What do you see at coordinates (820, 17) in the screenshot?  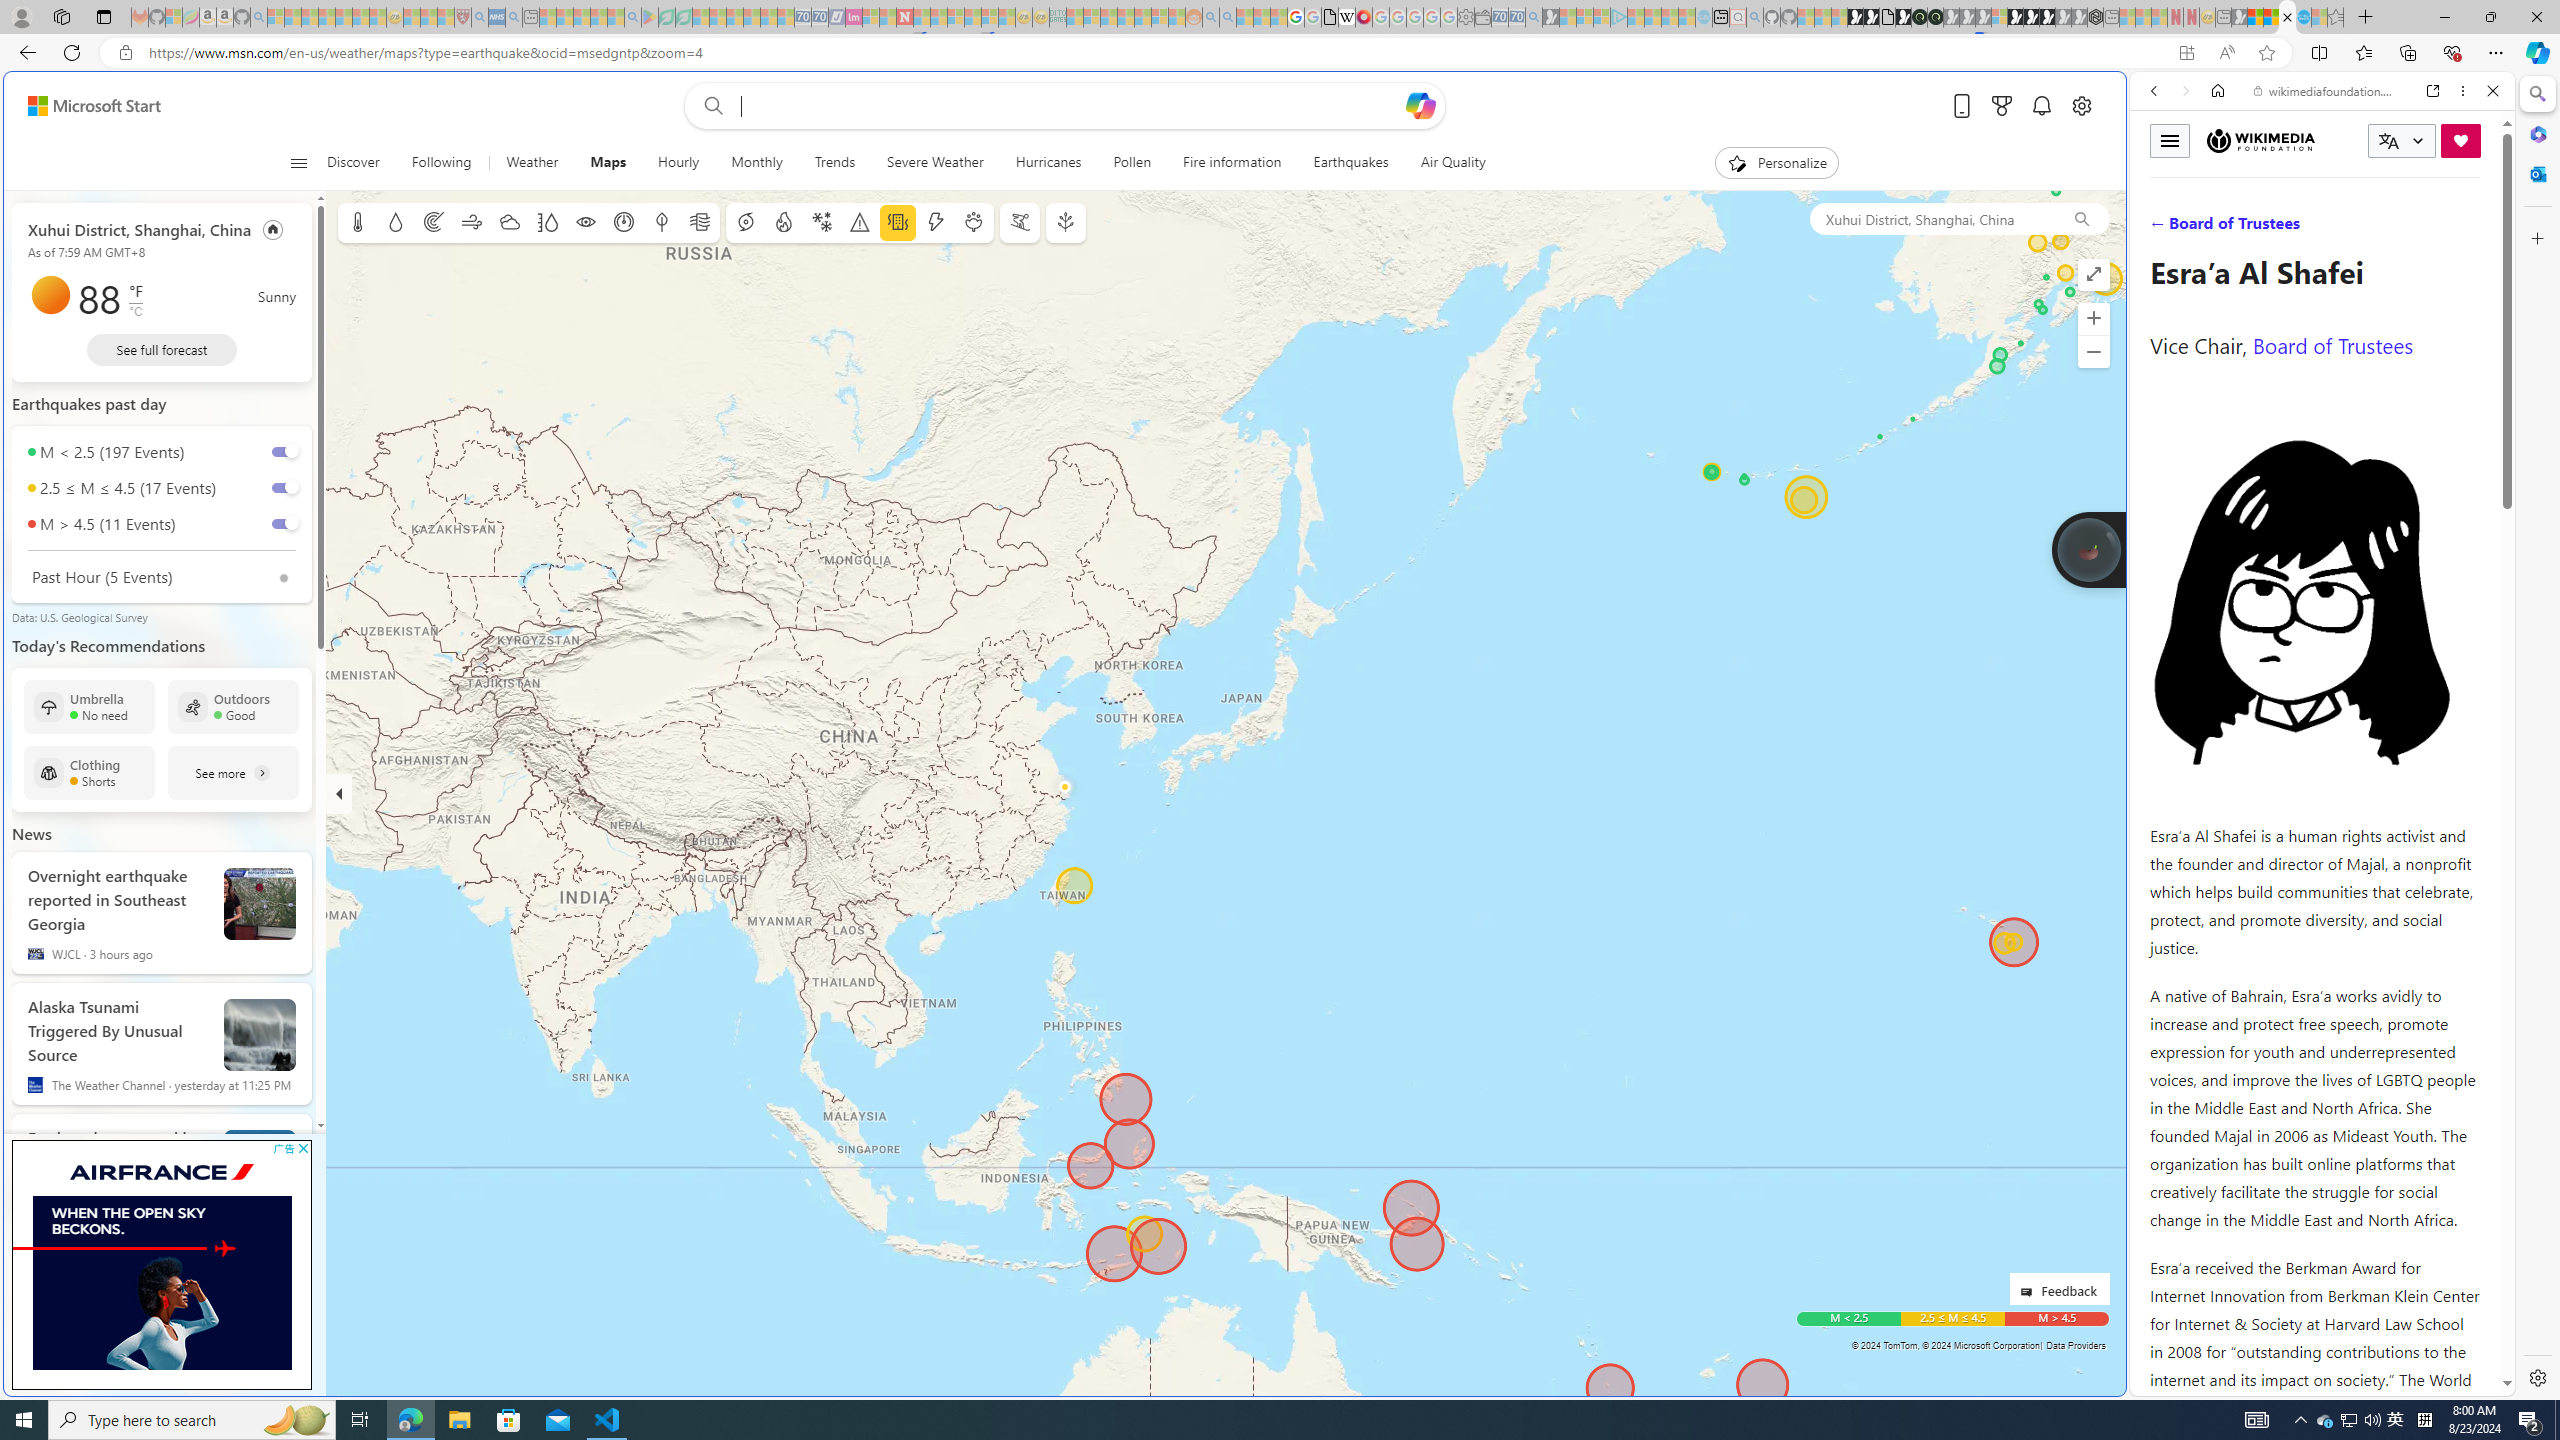 I see `Cheap Hotels - Save70.com - Sleeping` at bounding box center [820, 17].